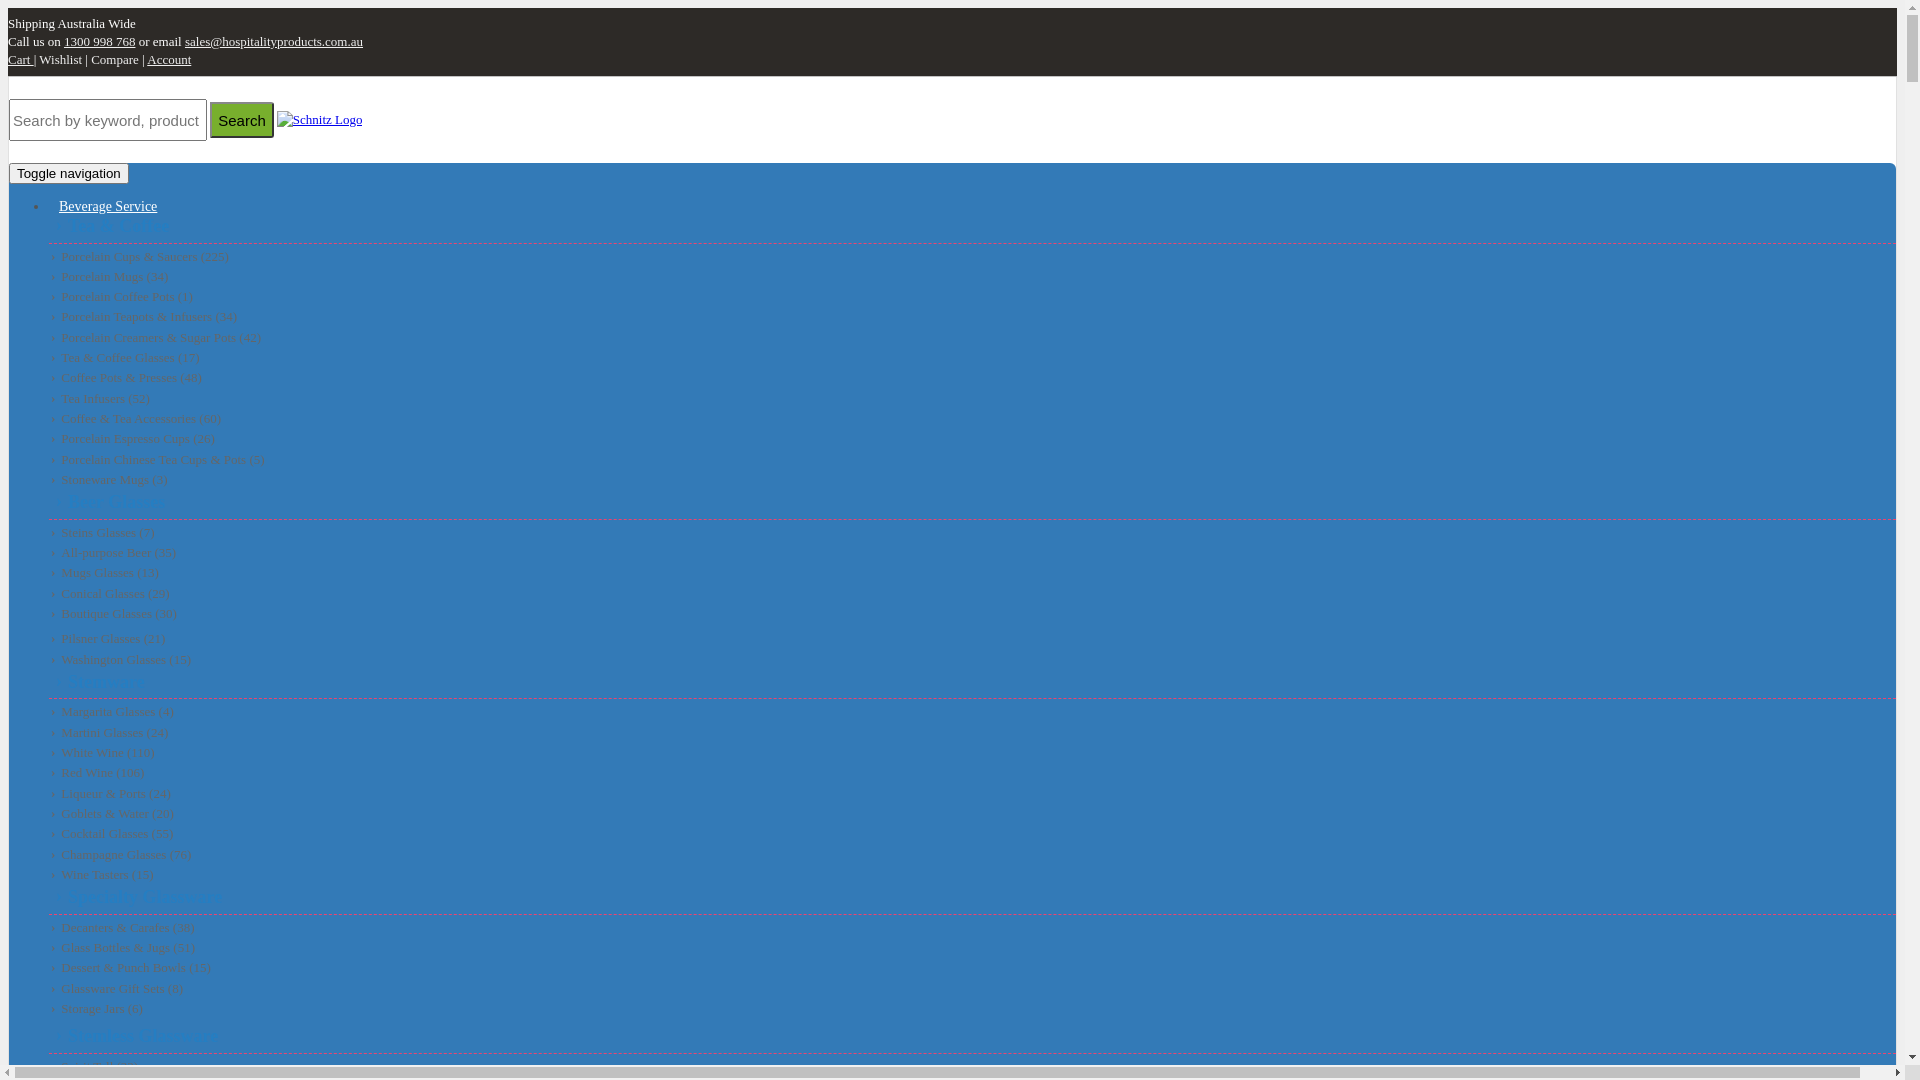  I want to click on Stoneware Mugs (3), so click(972, 480).